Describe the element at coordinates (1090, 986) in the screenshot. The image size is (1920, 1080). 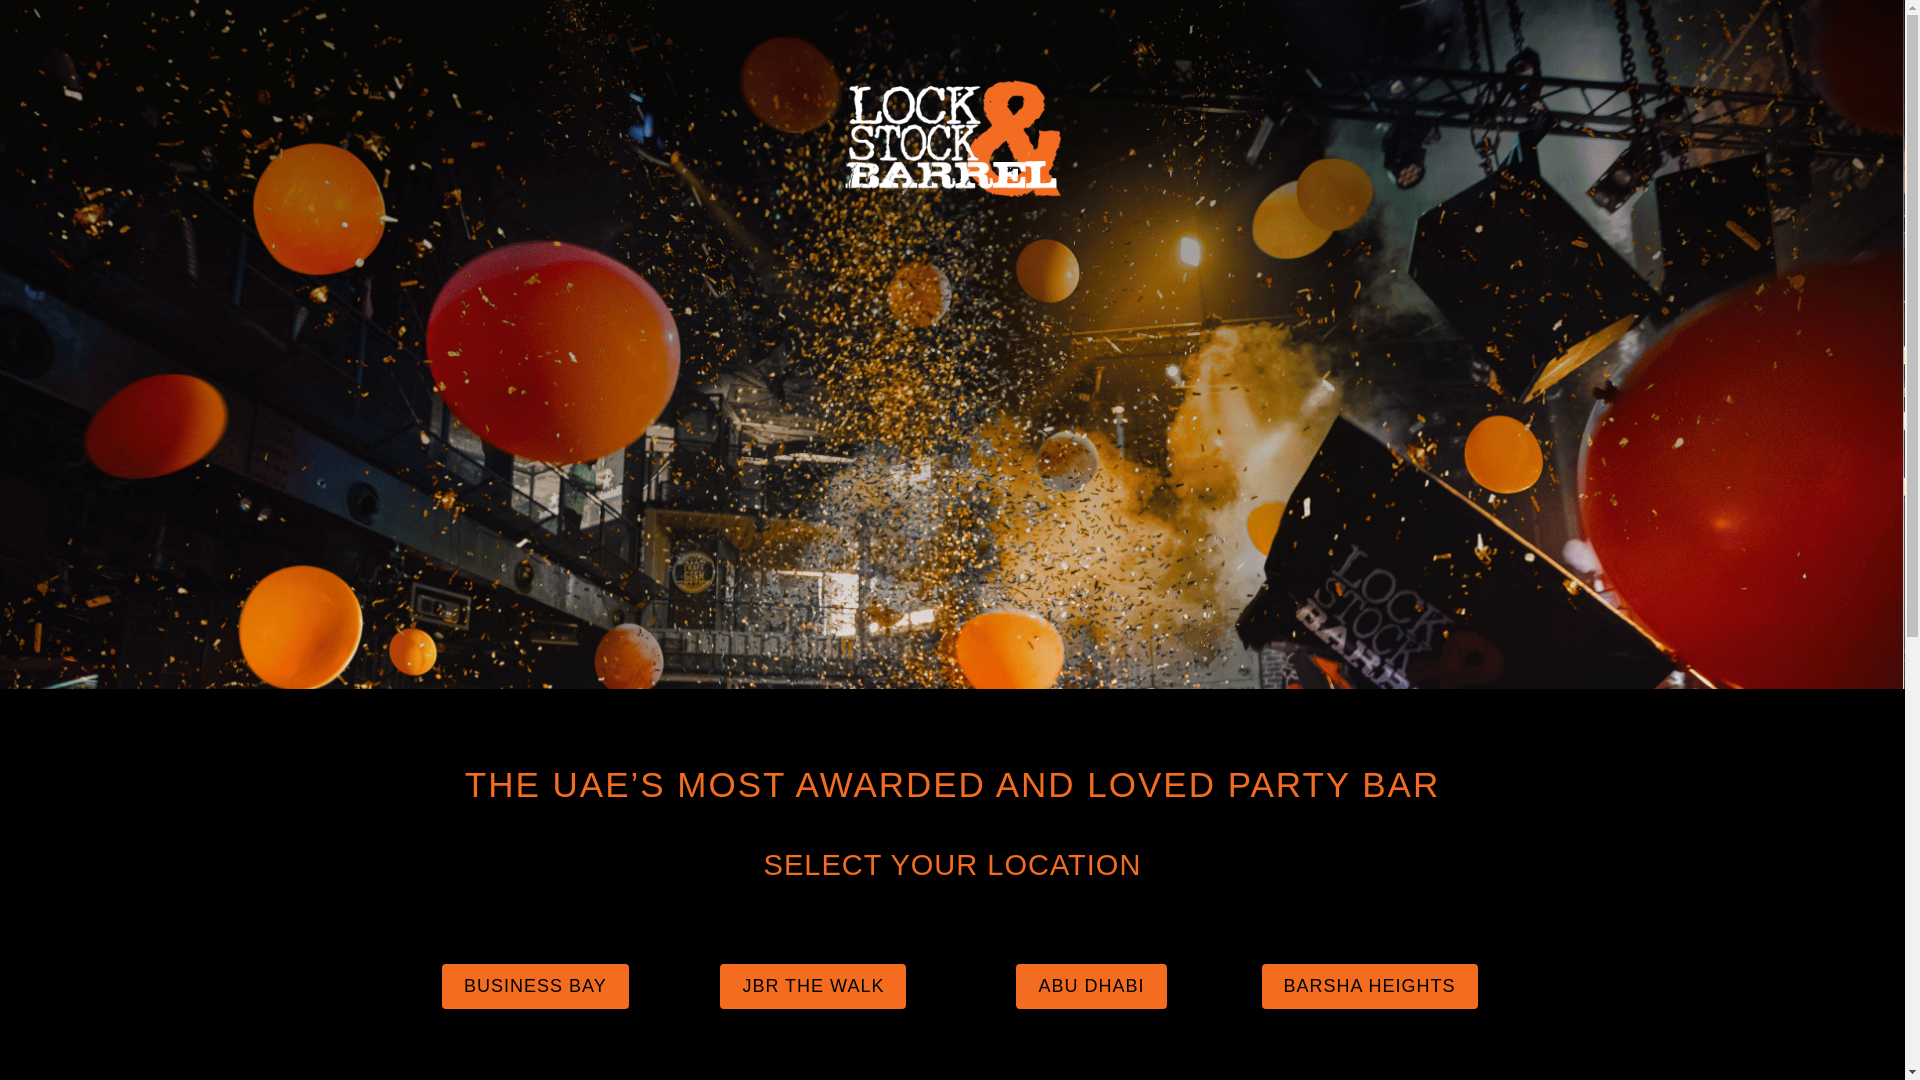
I see `ABU DHABI` at that location.